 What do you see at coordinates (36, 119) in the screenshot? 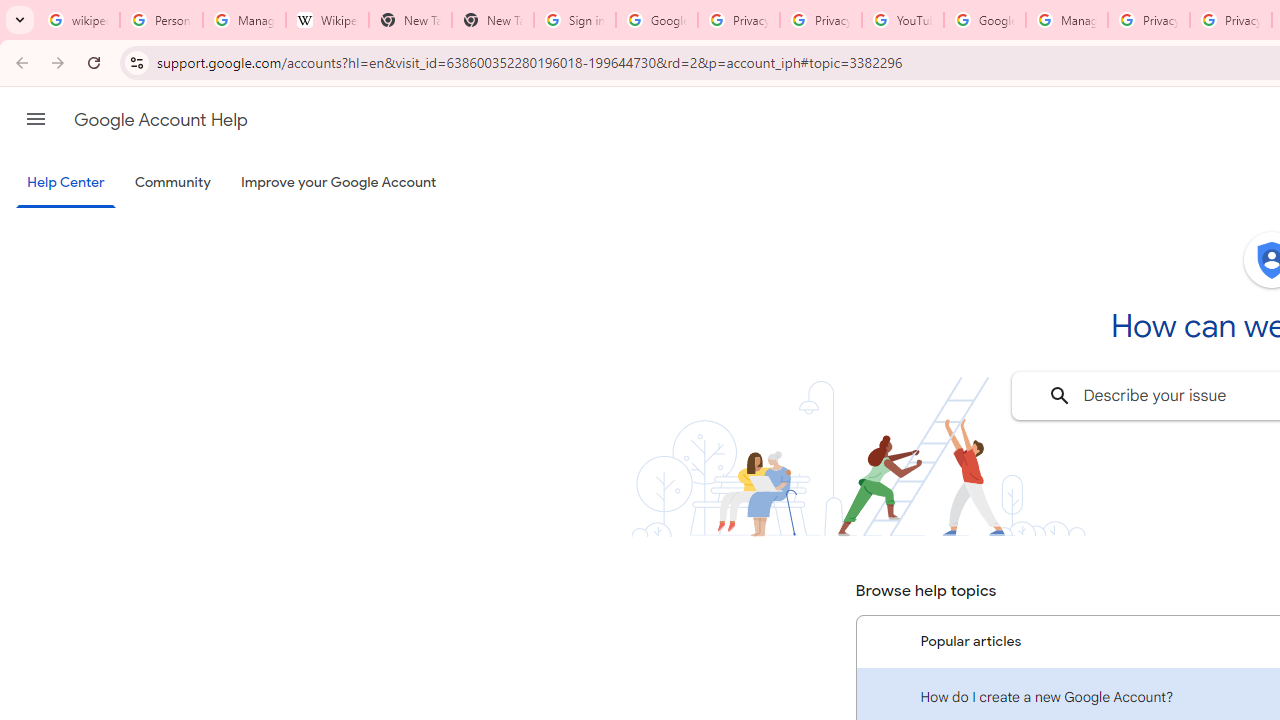
I see `Main menu` at bounding box center [36, 119].